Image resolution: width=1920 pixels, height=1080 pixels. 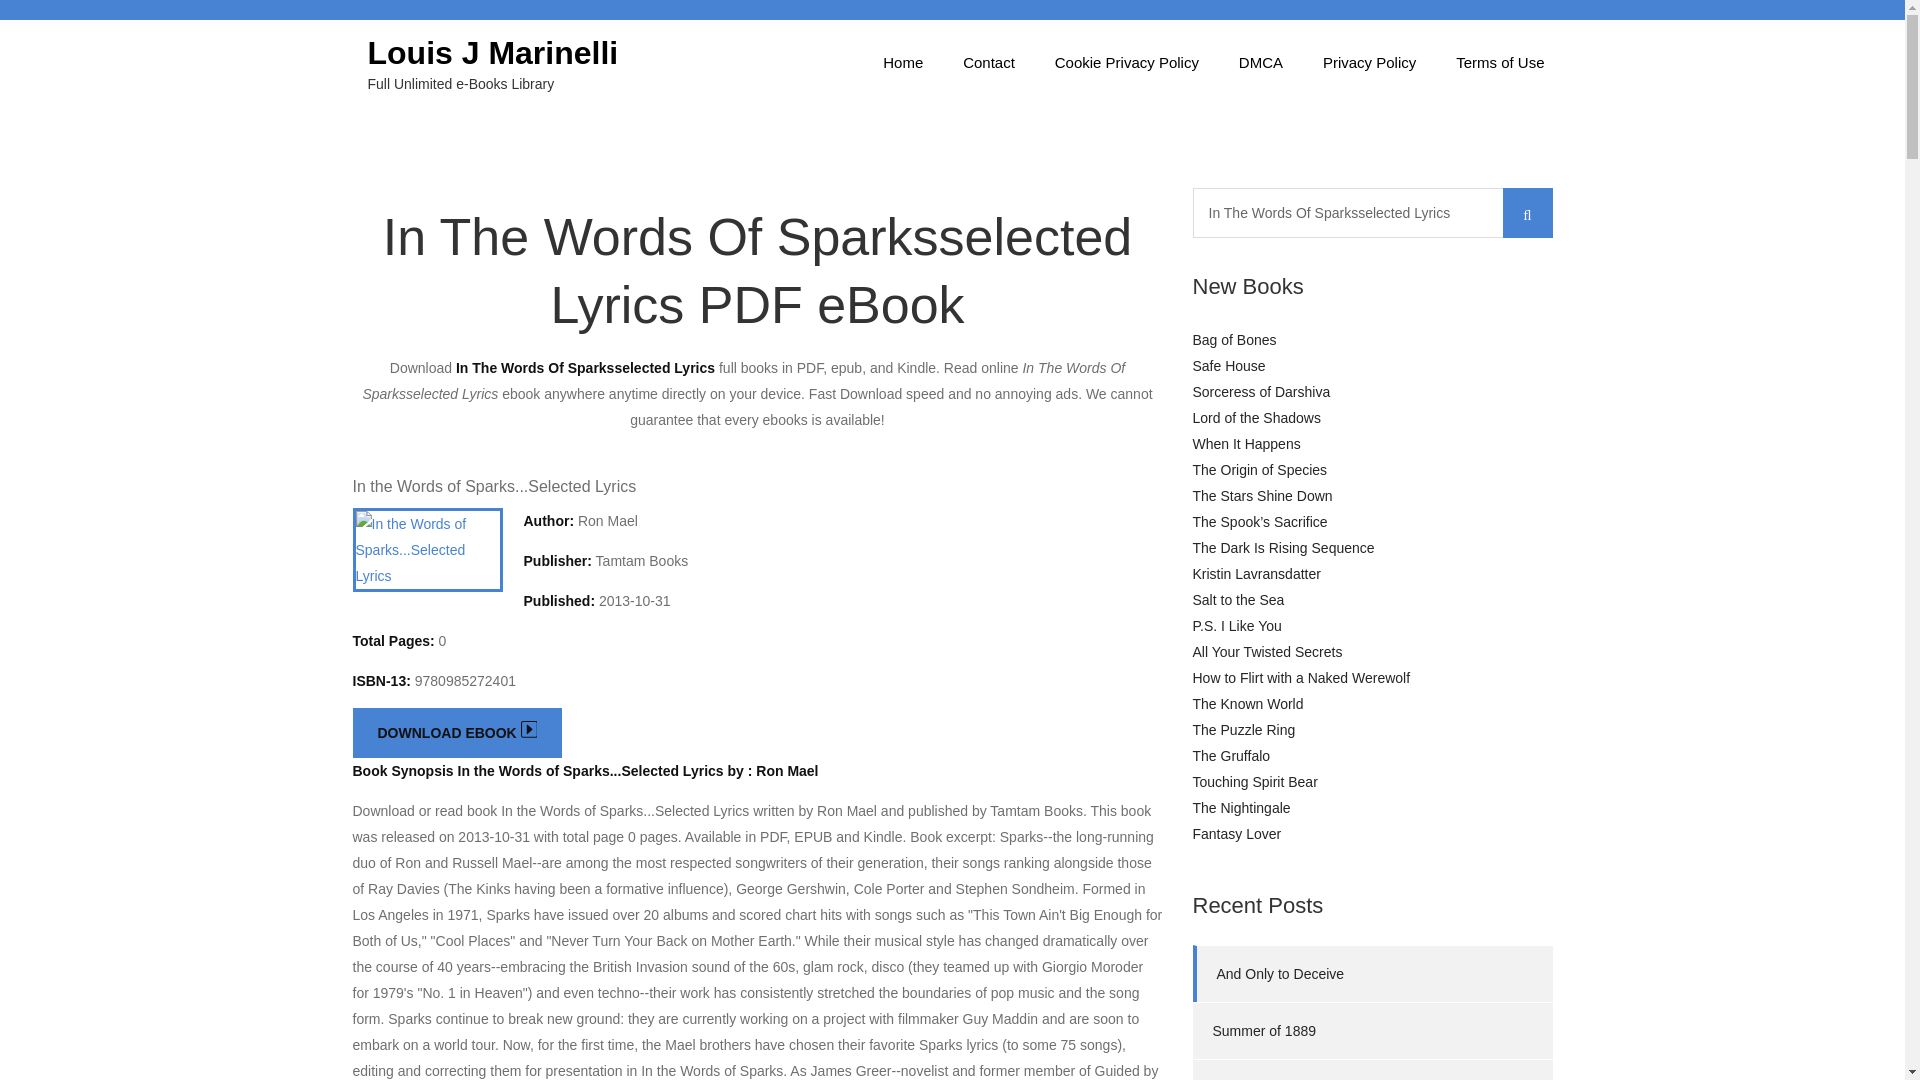 What do you see at coordinates (1372, 212) in the screenshot?
I see `In The Words Of Sparksselected Lyrics` at bounding box center [1372, 212].